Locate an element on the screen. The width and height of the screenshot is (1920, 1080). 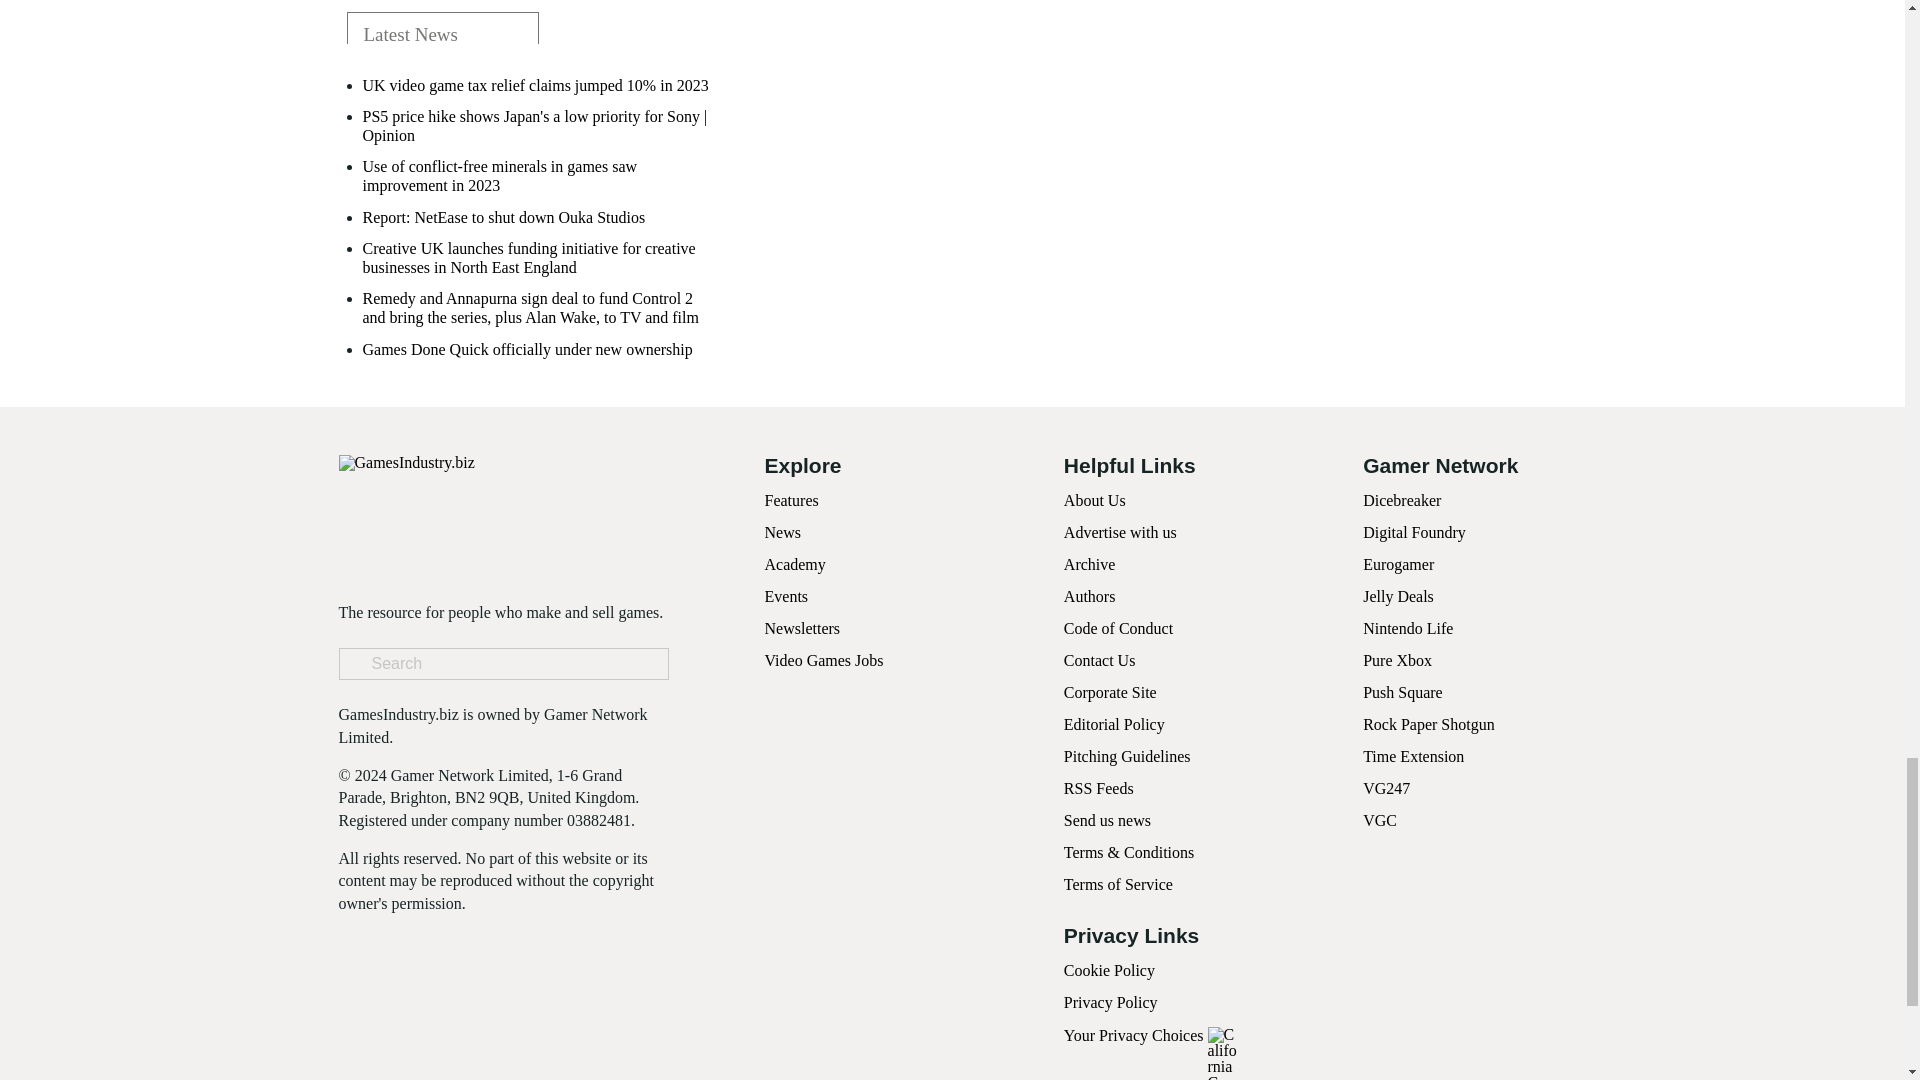
News is located at coordinates (782, 532).